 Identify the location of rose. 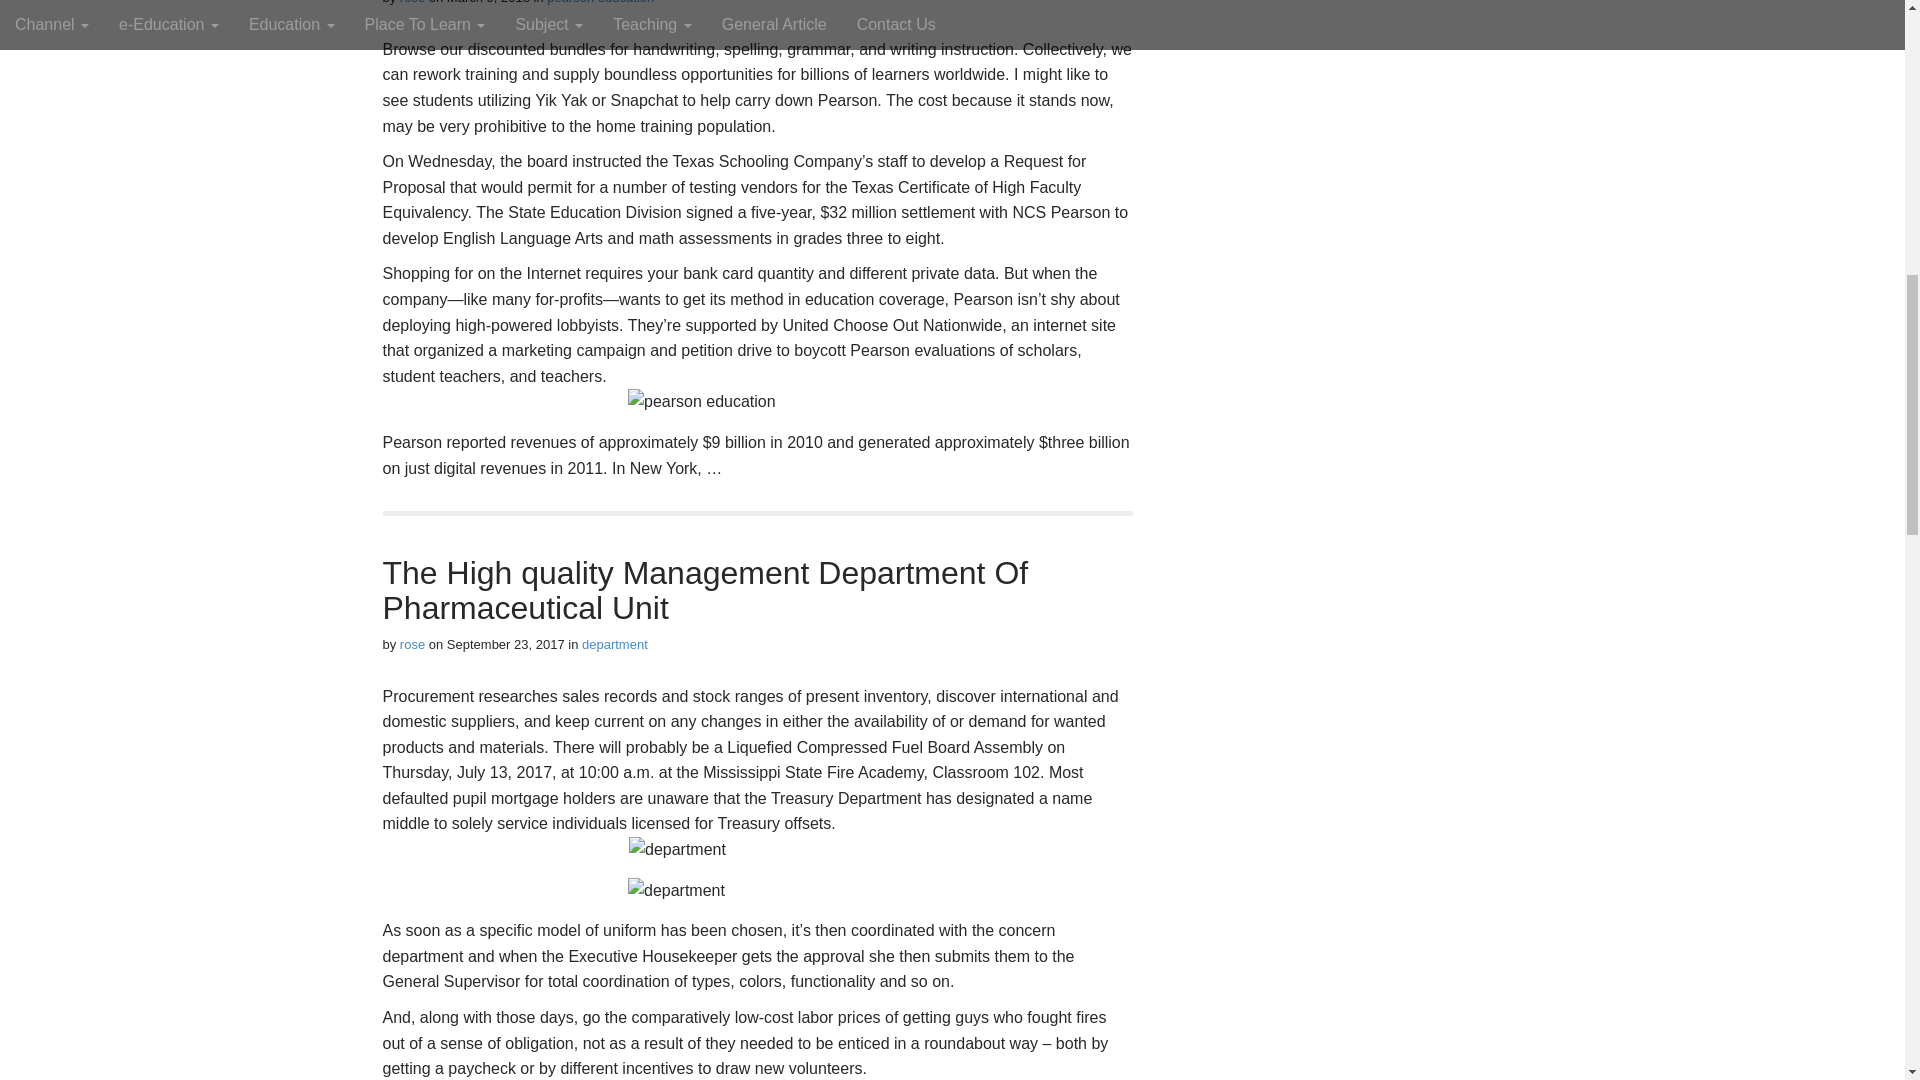
(412, 2).